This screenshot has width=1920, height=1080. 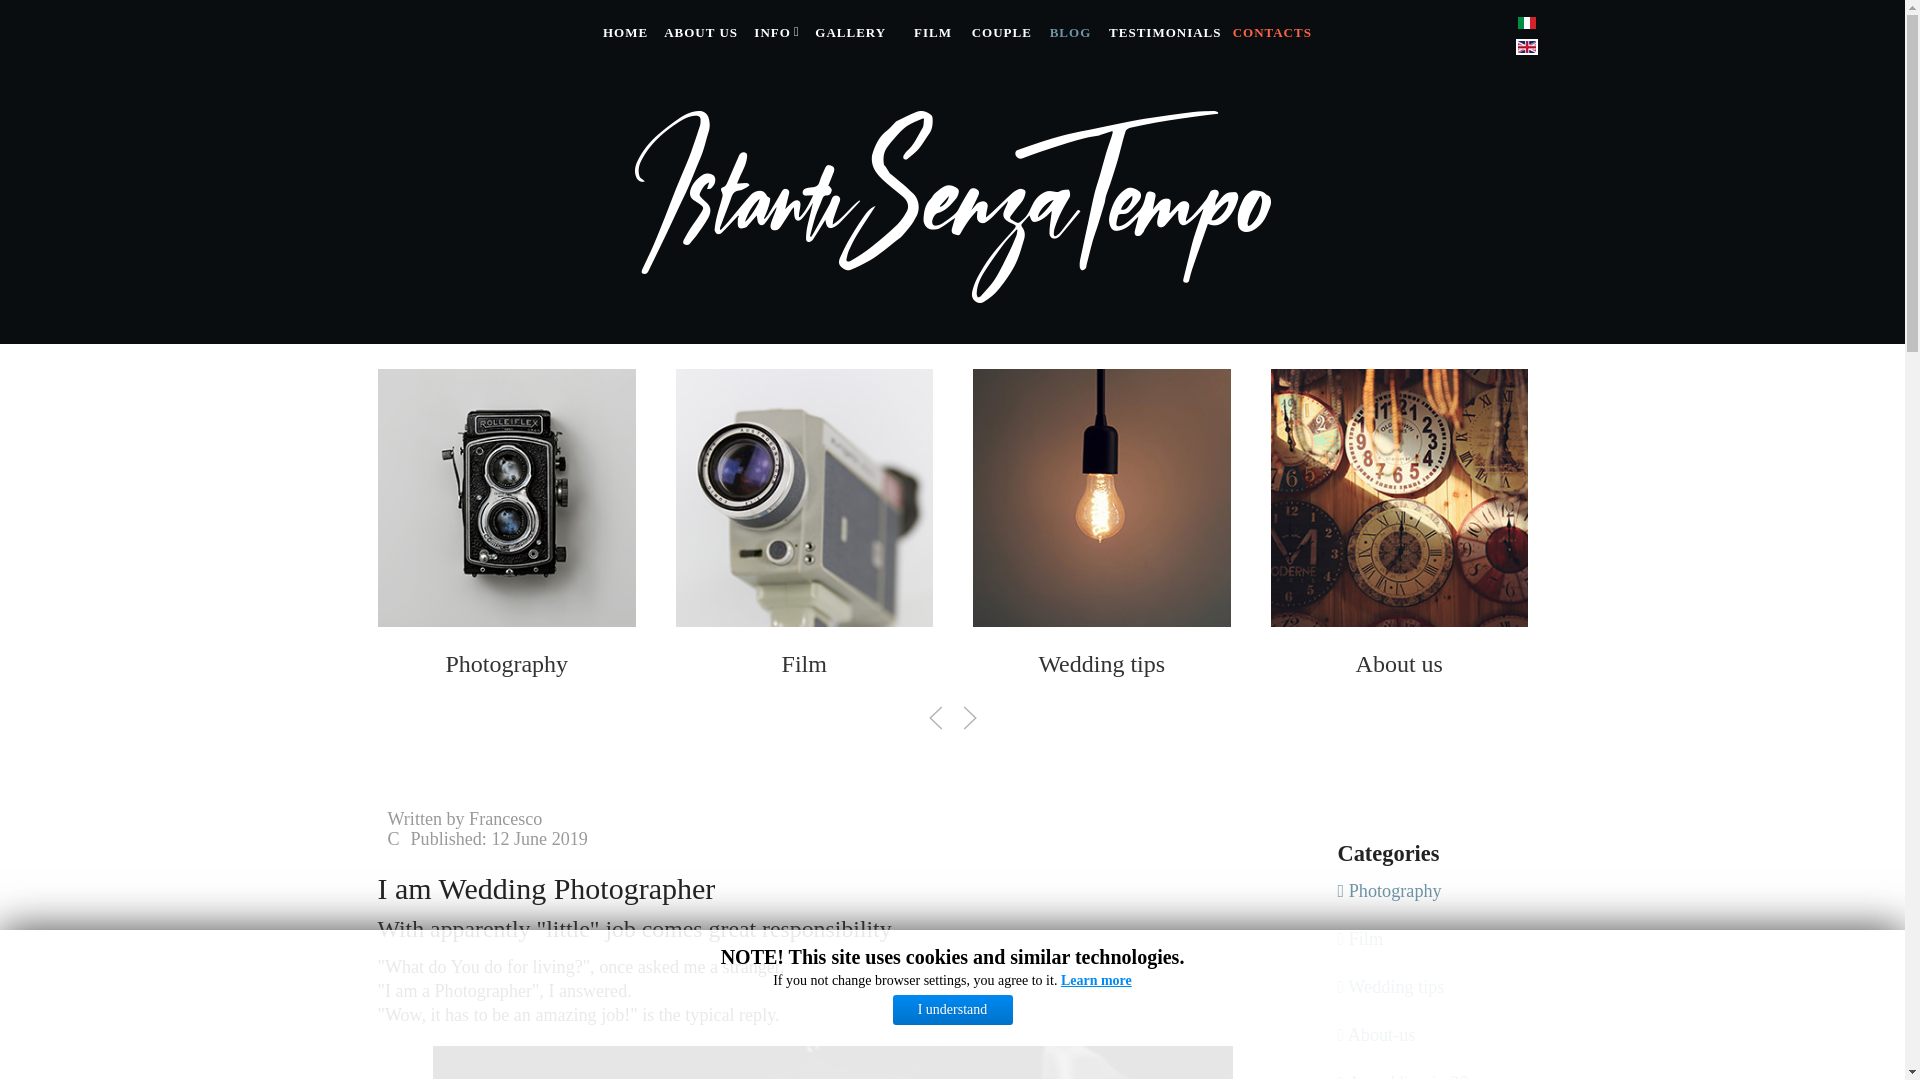 What do you see at coordinates (930, 32) in the screenshot?
I see `FILM` at bounding box center [930, 32].